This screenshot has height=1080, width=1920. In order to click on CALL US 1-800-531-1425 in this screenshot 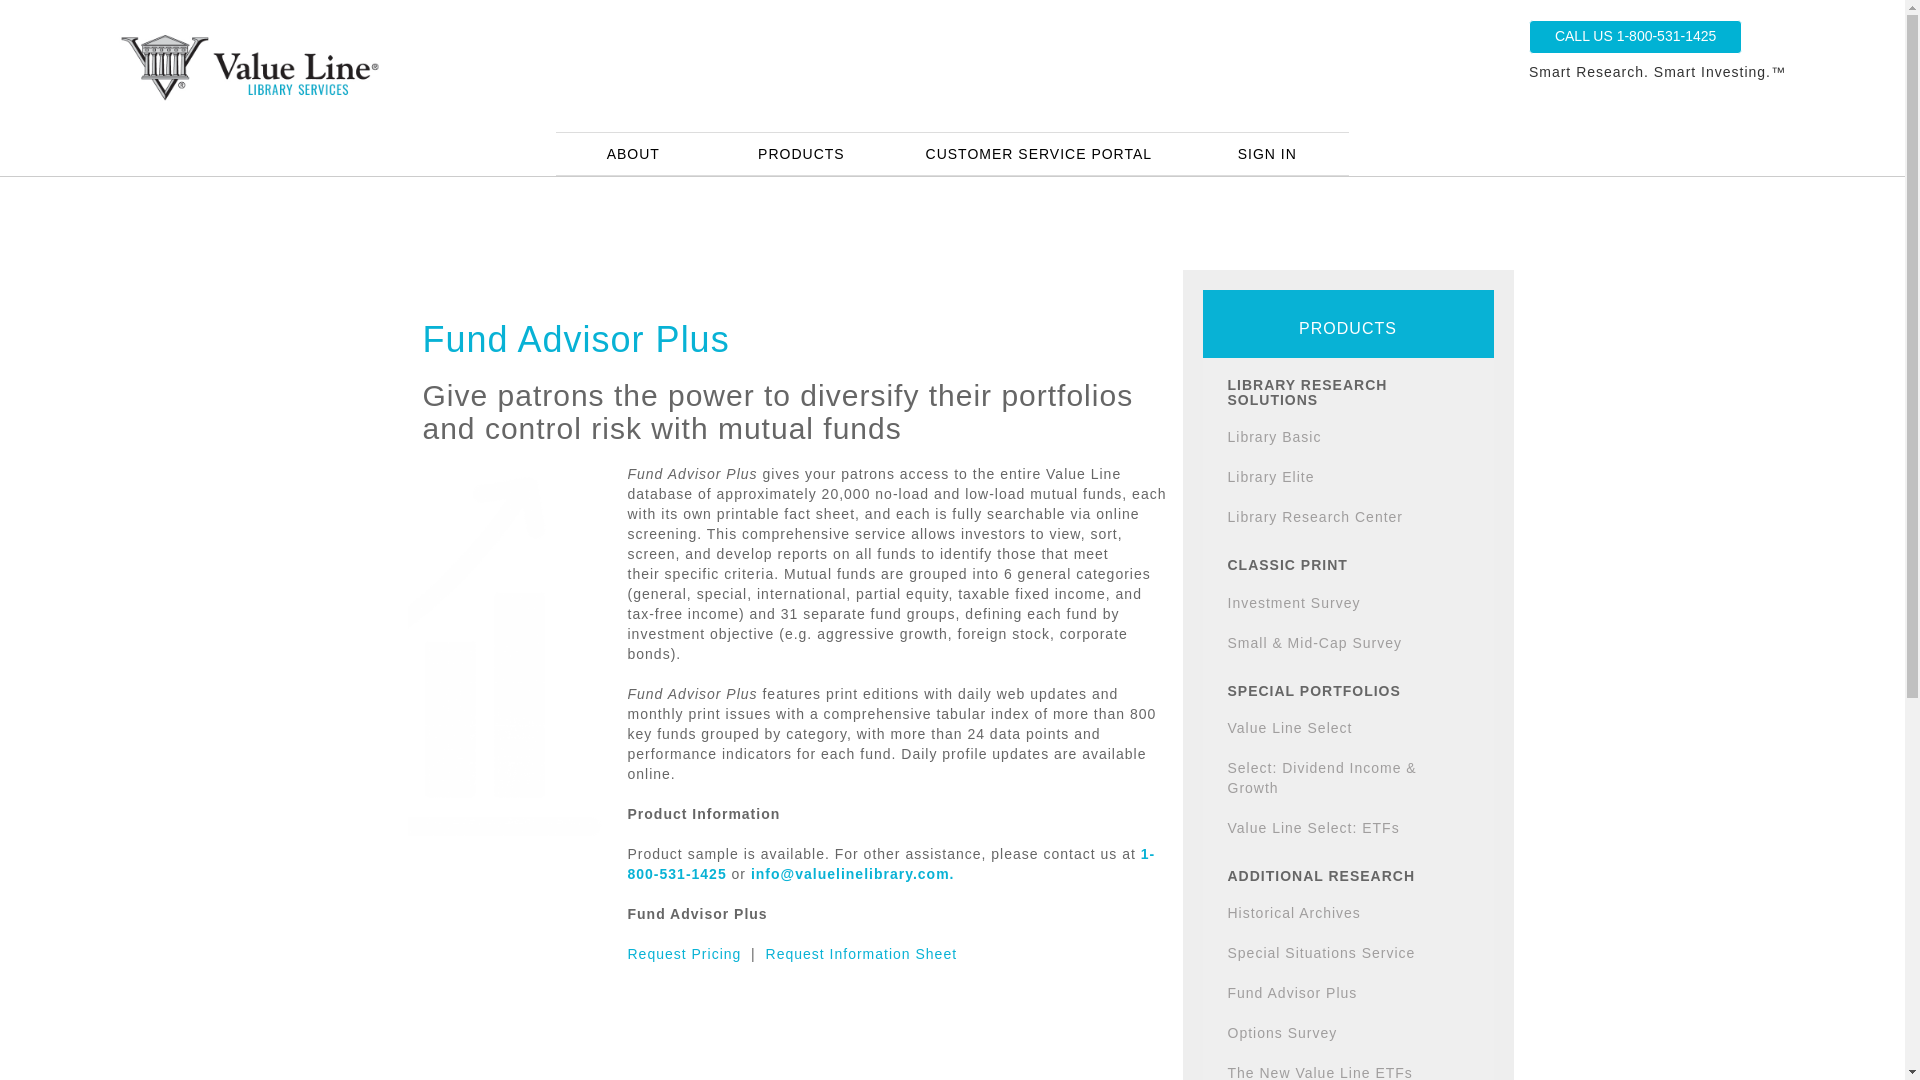, I will do `click(1634, 37)`.